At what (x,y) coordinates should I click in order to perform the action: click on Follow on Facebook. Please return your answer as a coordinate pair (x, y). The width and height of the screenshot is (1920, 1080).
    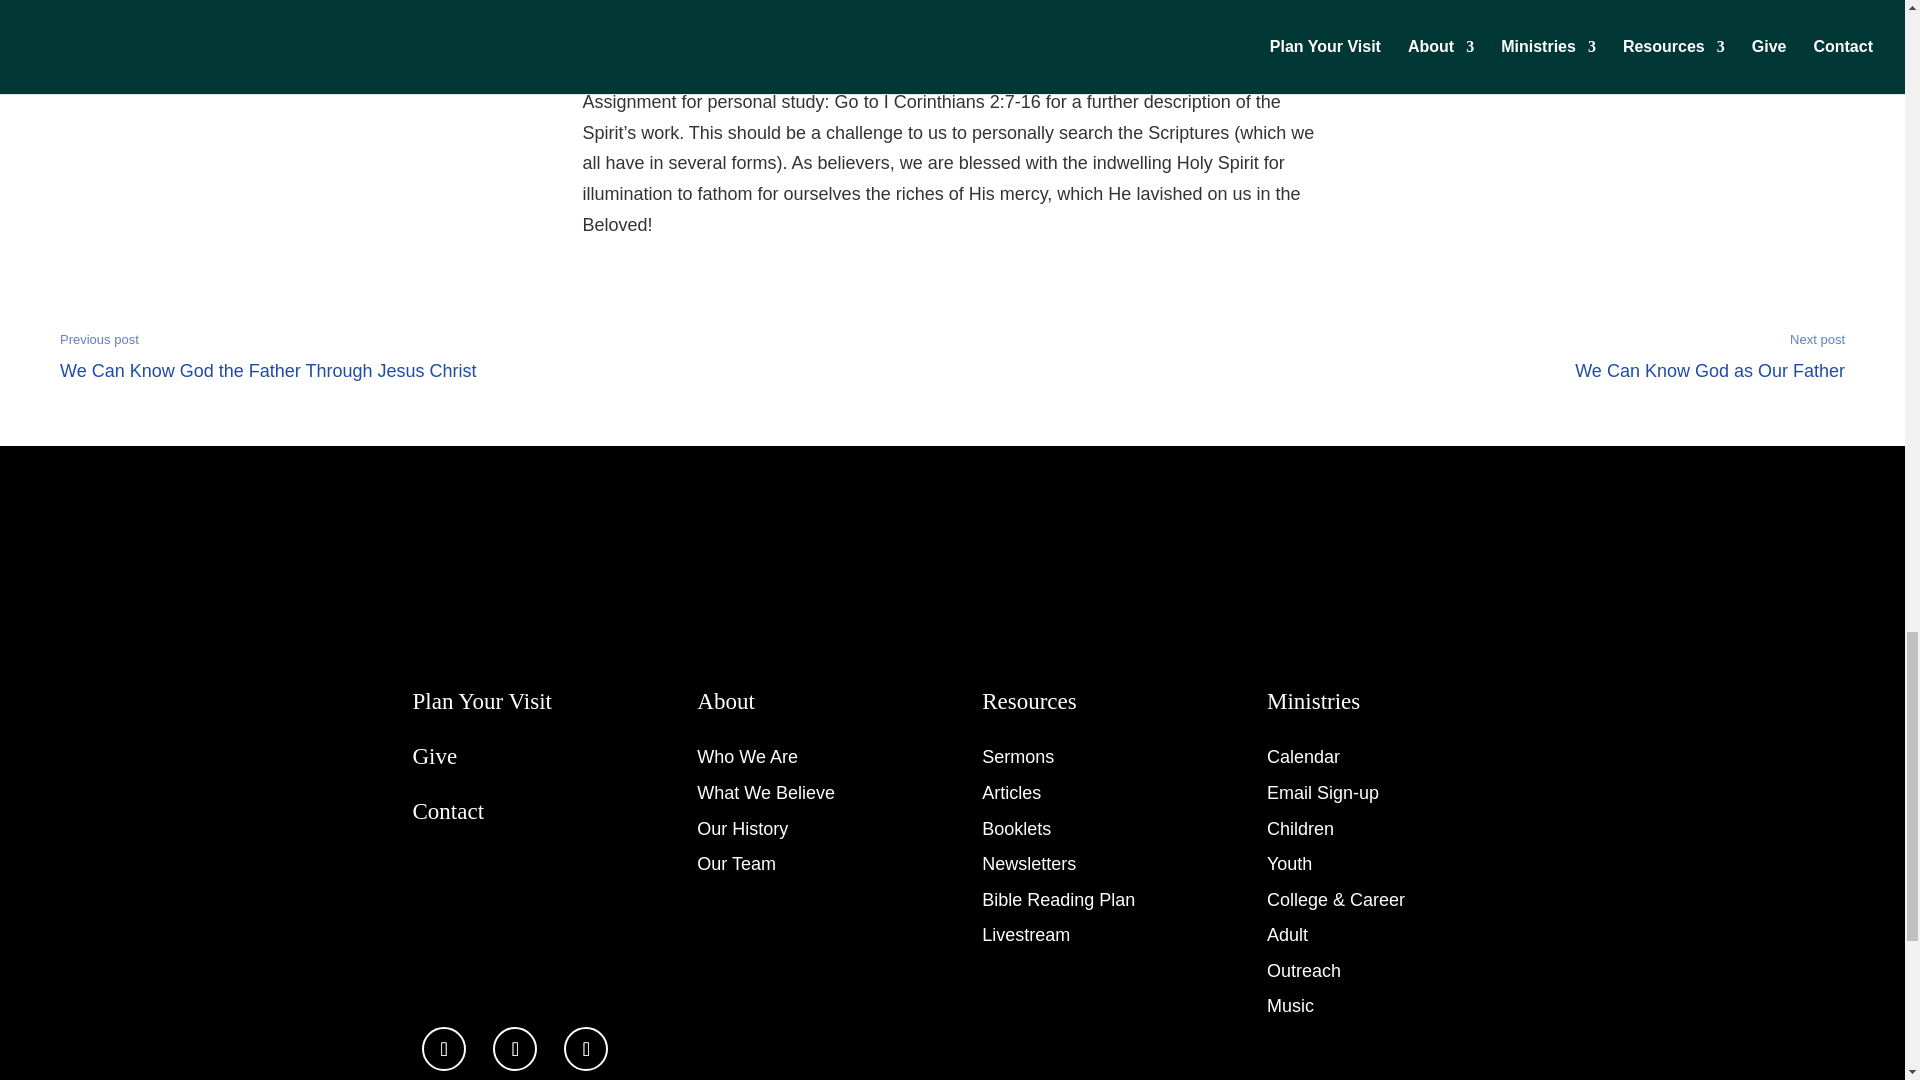
    Looking at the image, I should click on (515, 1049).